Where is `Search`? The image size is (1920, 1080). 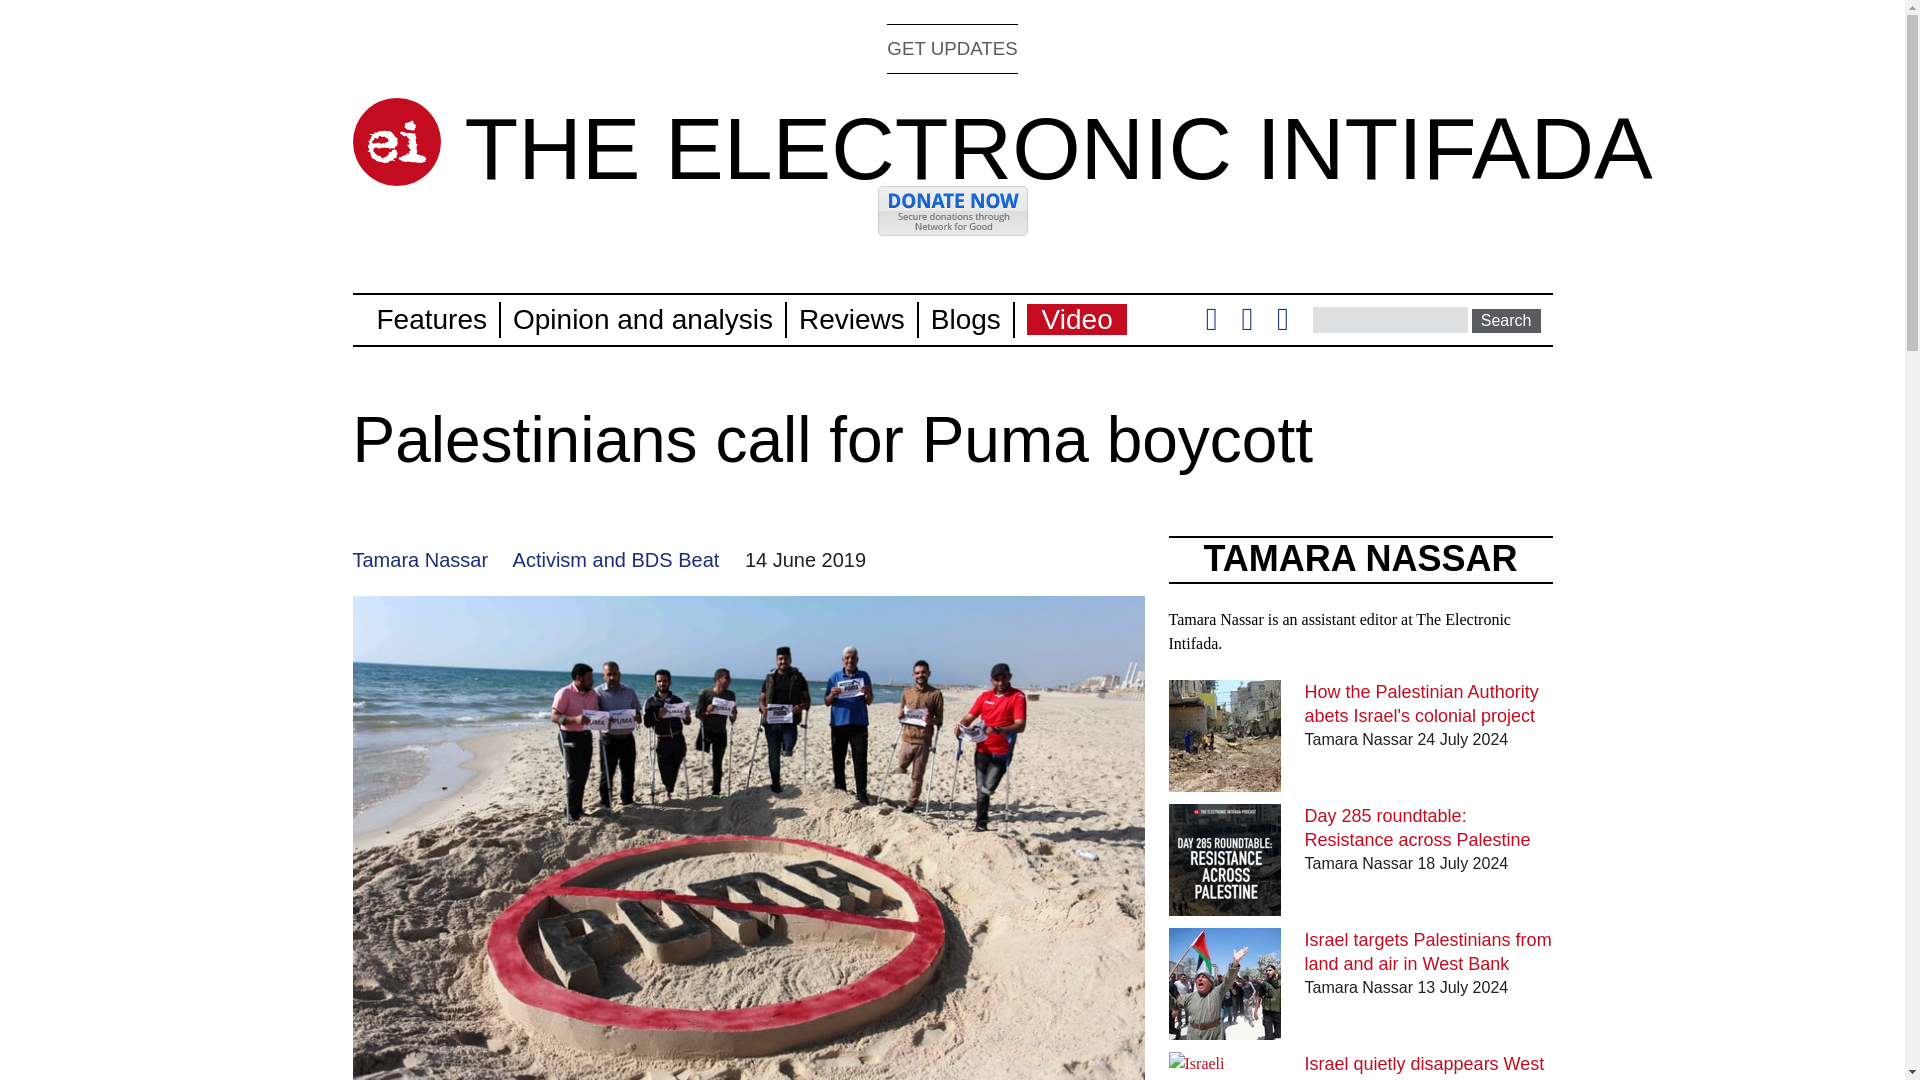 Search is located at coordinates (1506, 320).